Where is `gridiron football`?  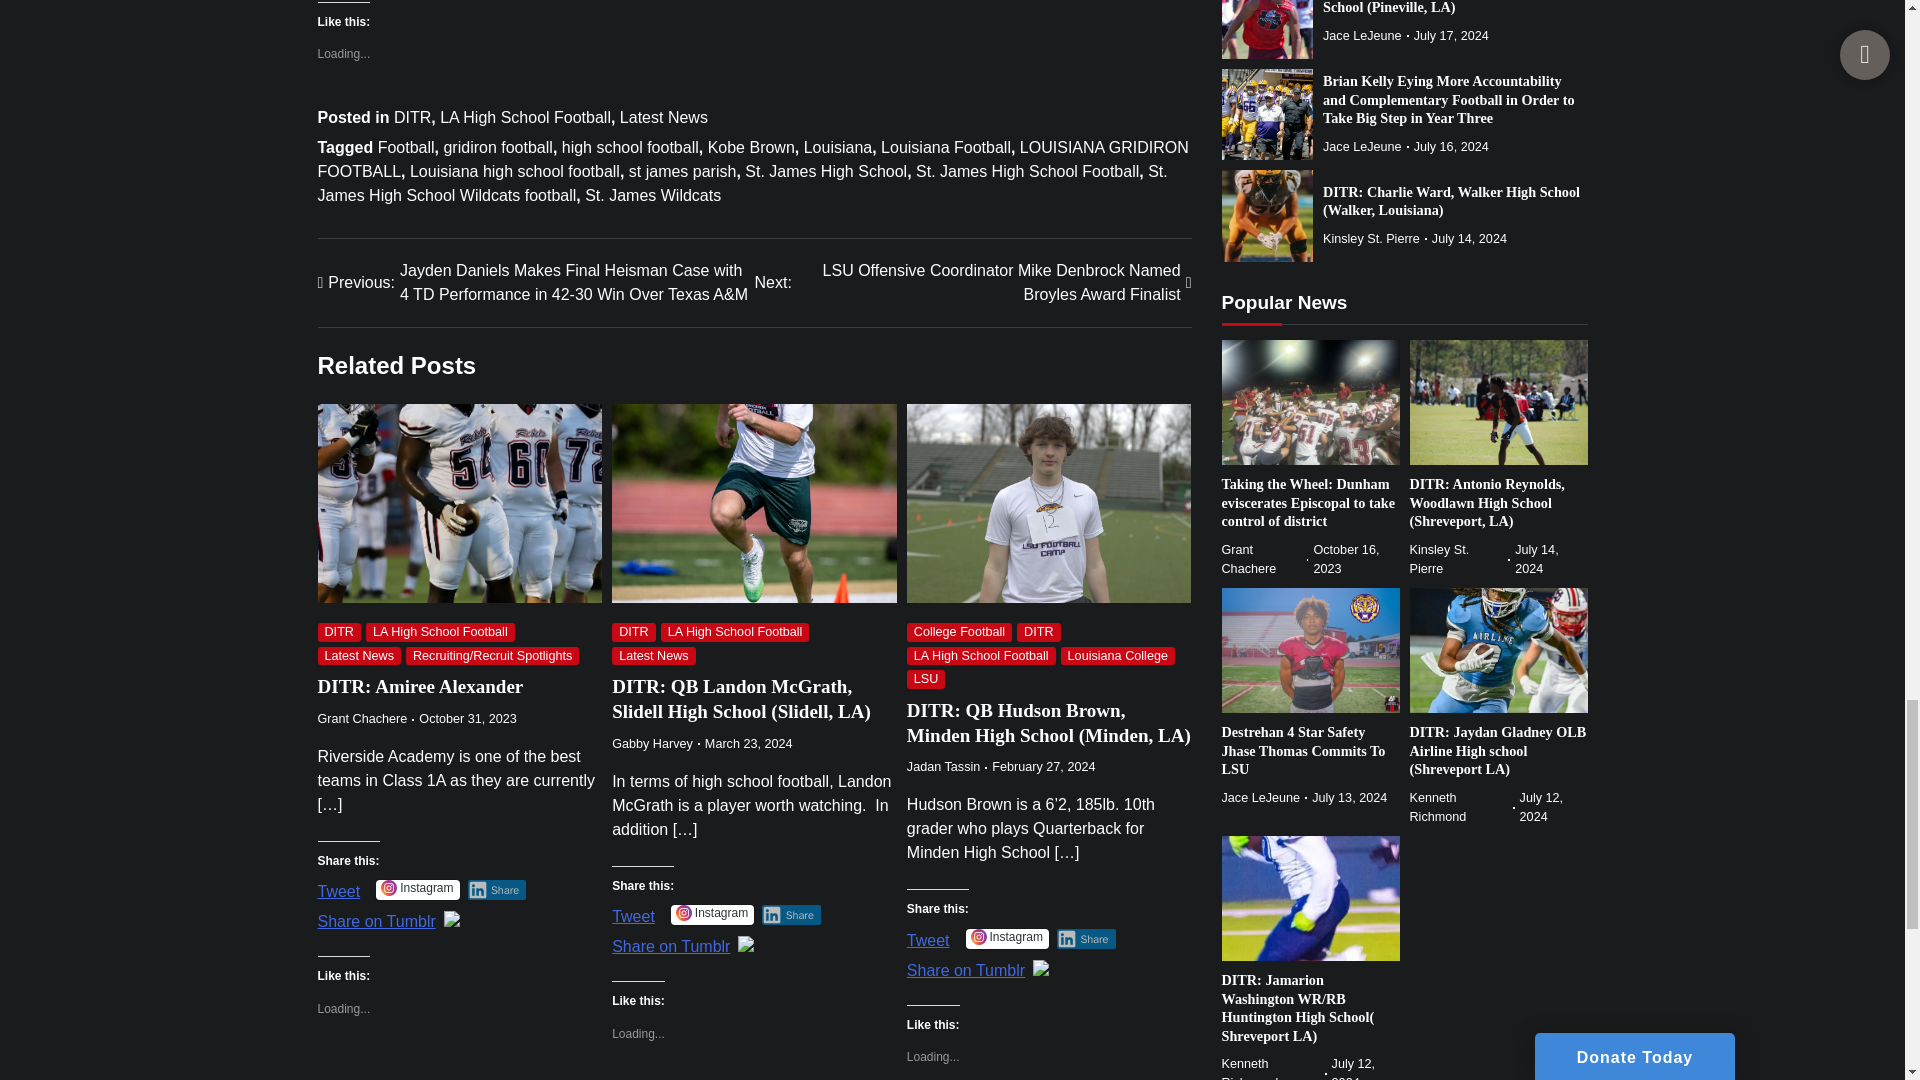
gridiron football is located at coordinates (498, 147).